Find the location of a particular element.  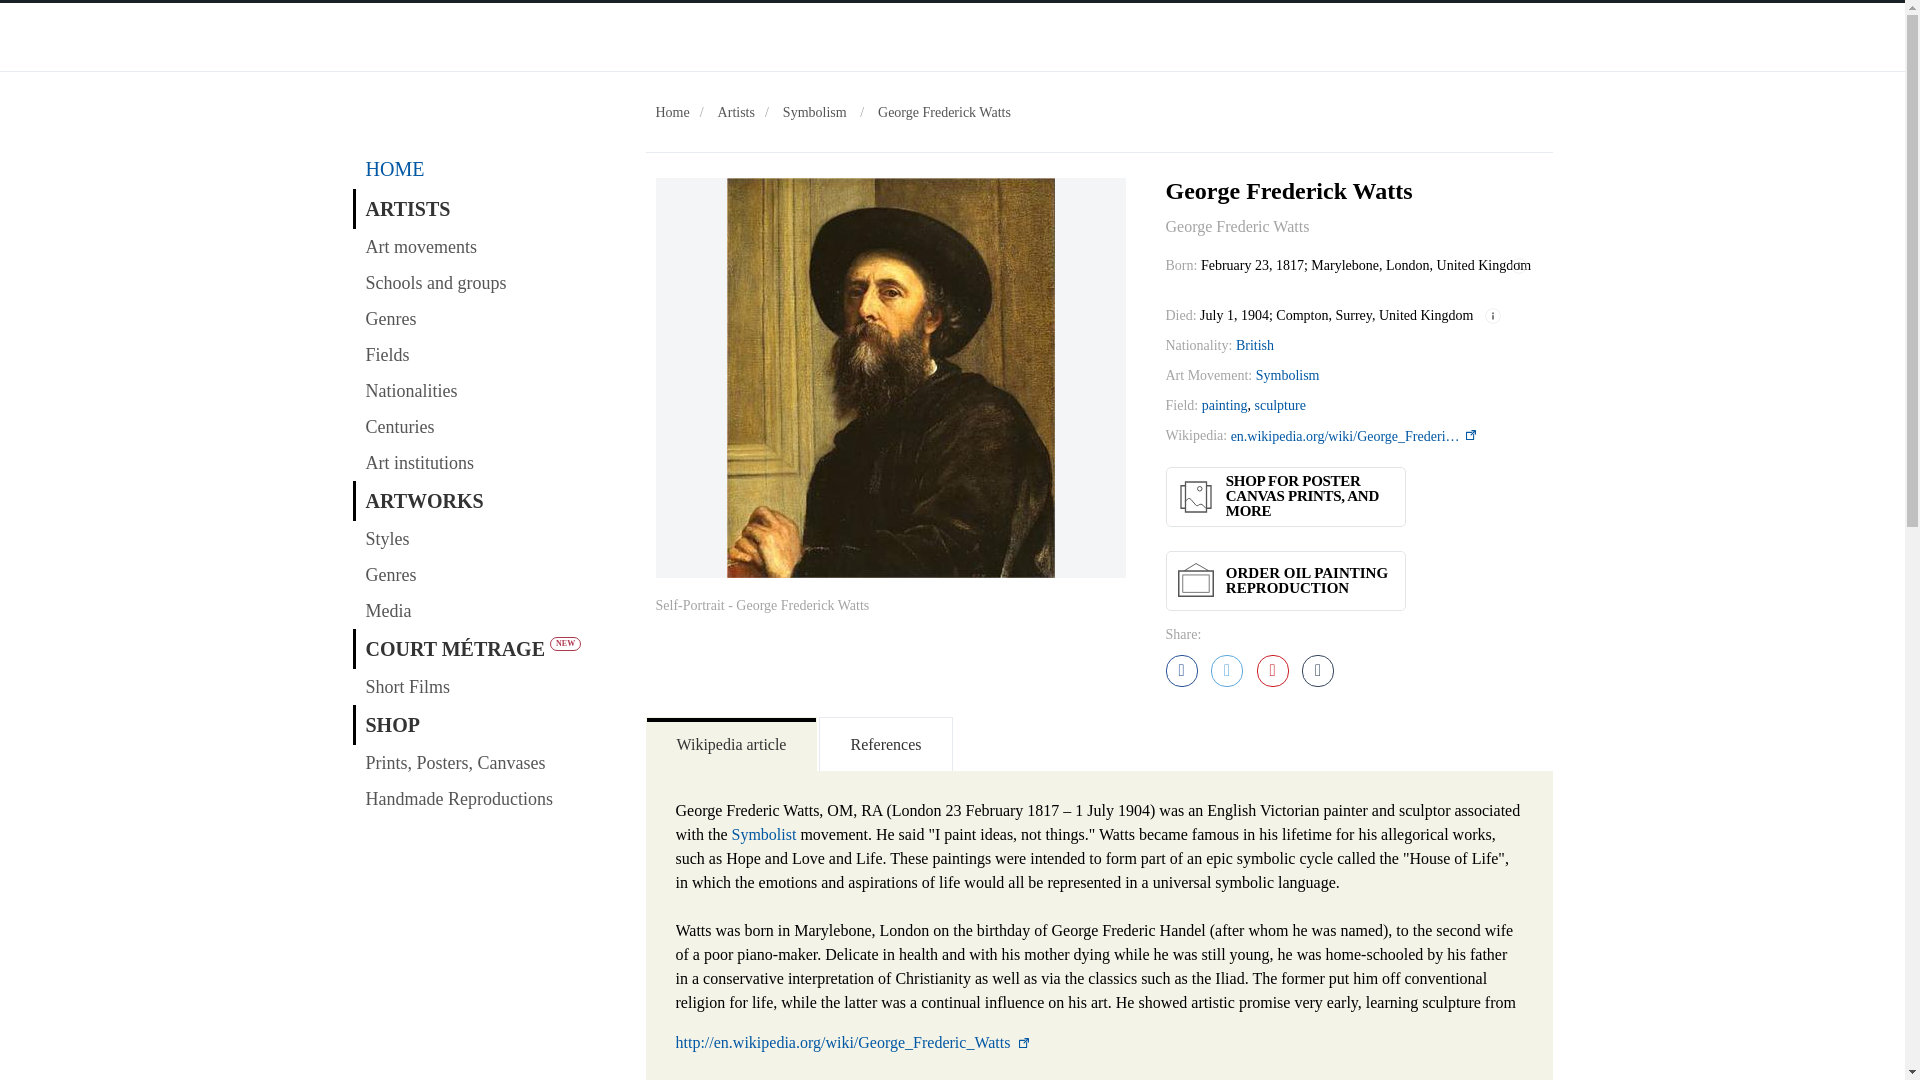

HOME is located at coordinates (488, 169).